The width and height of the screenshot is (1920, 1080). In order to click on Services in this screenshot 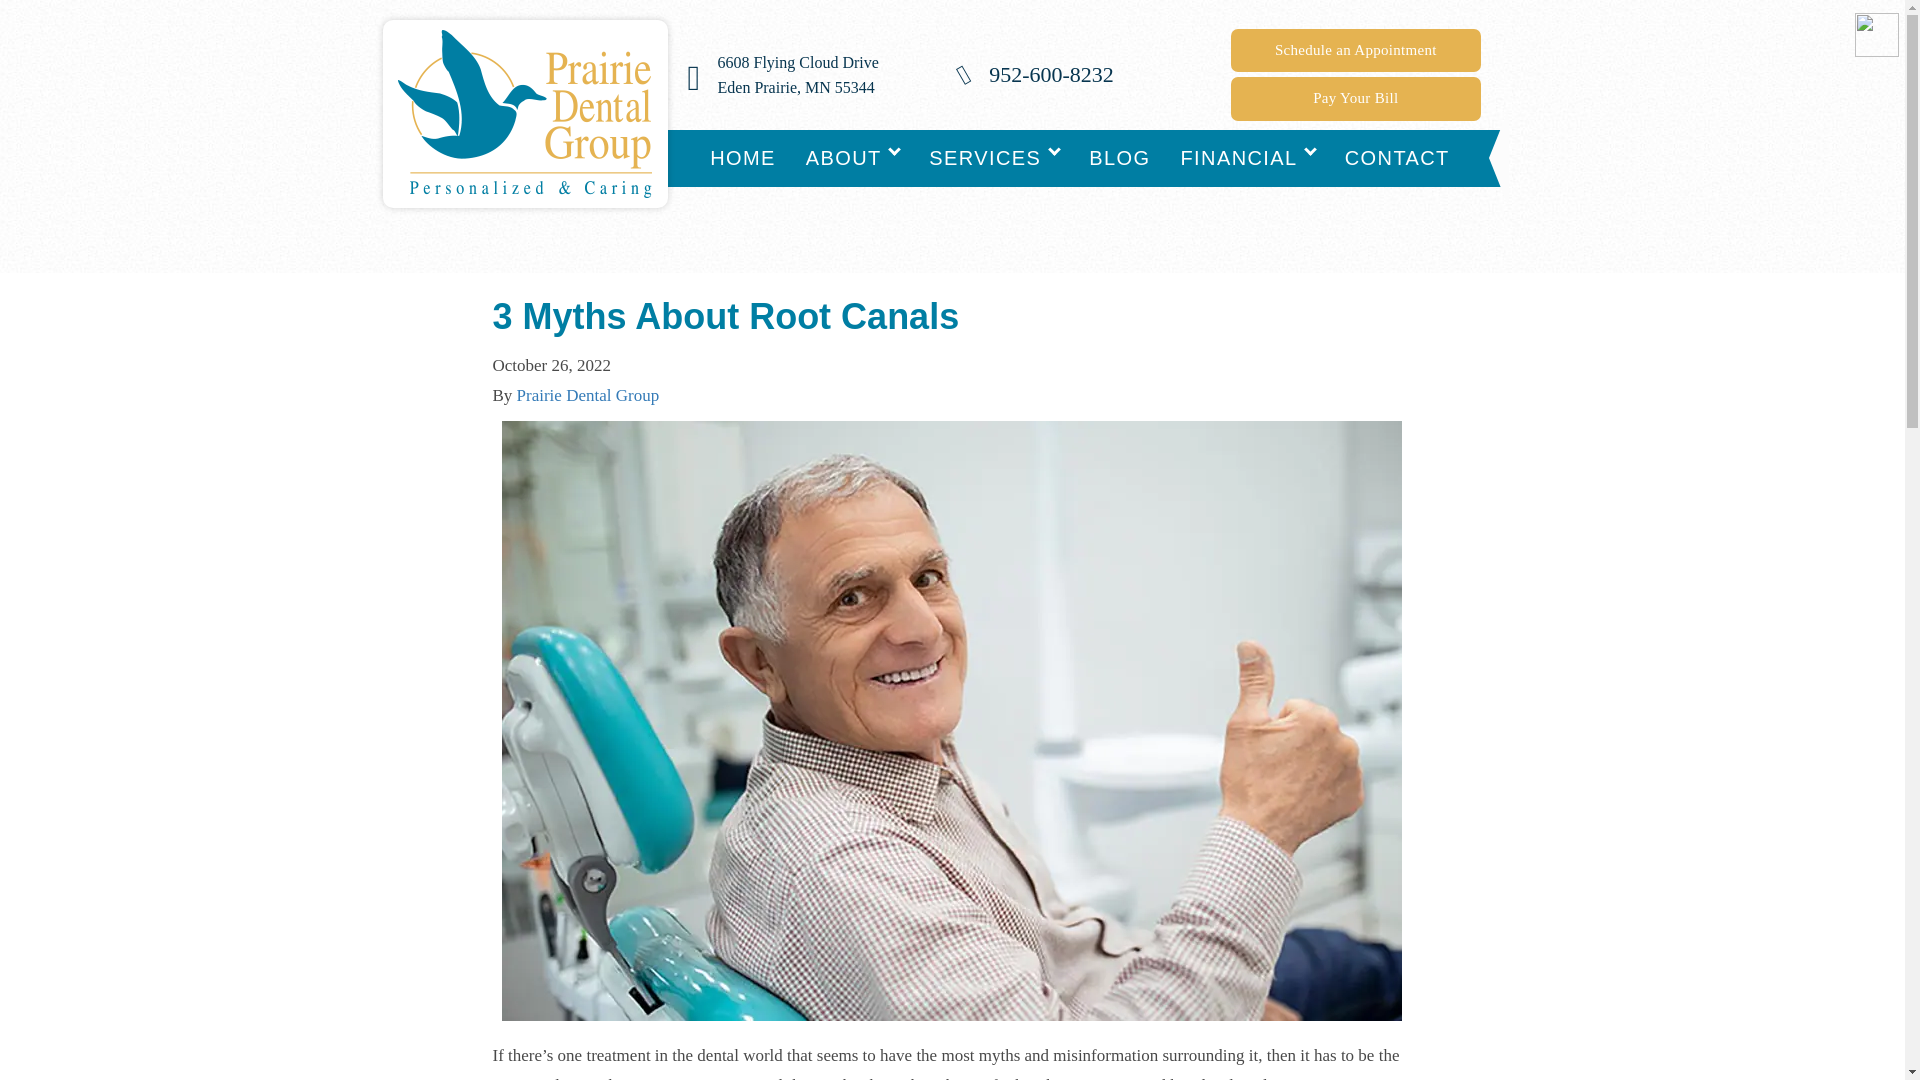, I will do `click(993, 158)`.